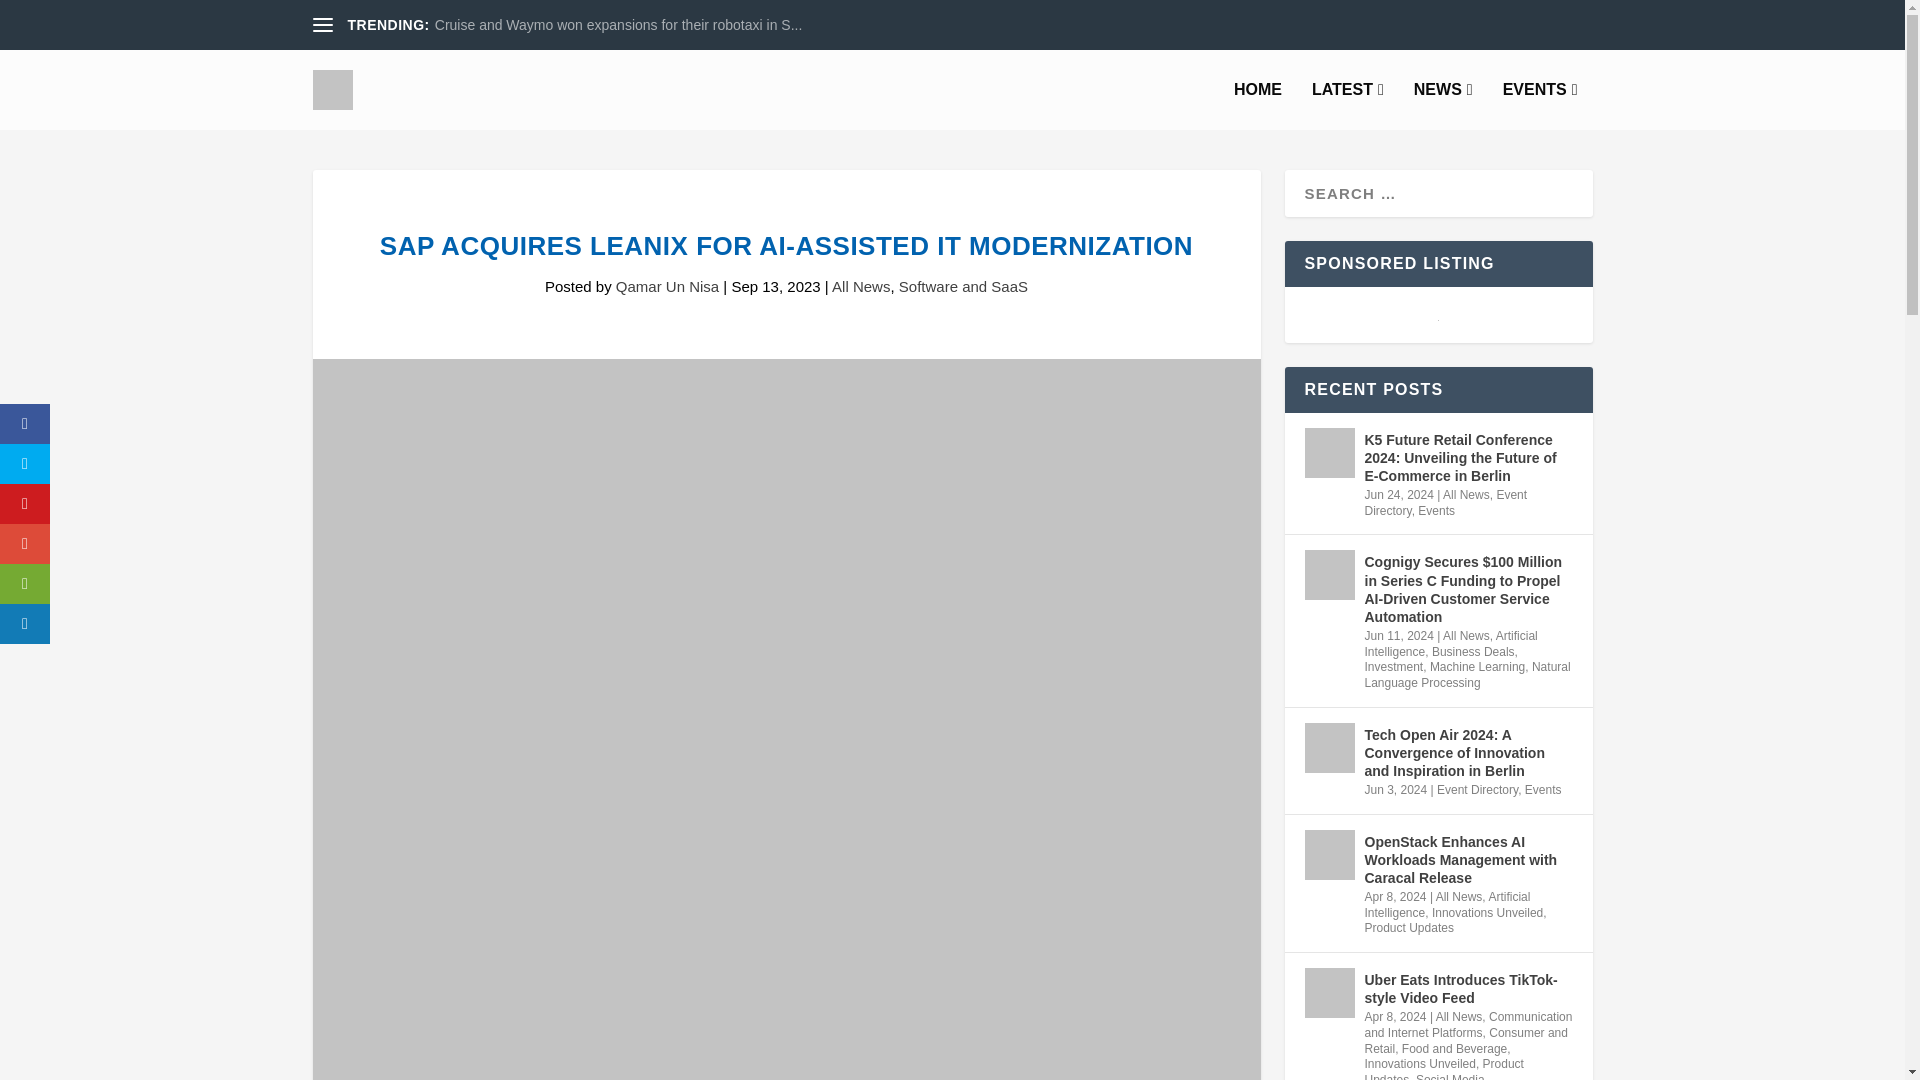 This screenshot has height=1080, width=1920. What do you see at coordinates (1442, 106) in the screenshot?
I see `NEWS` at bounding box center [1442, 106].